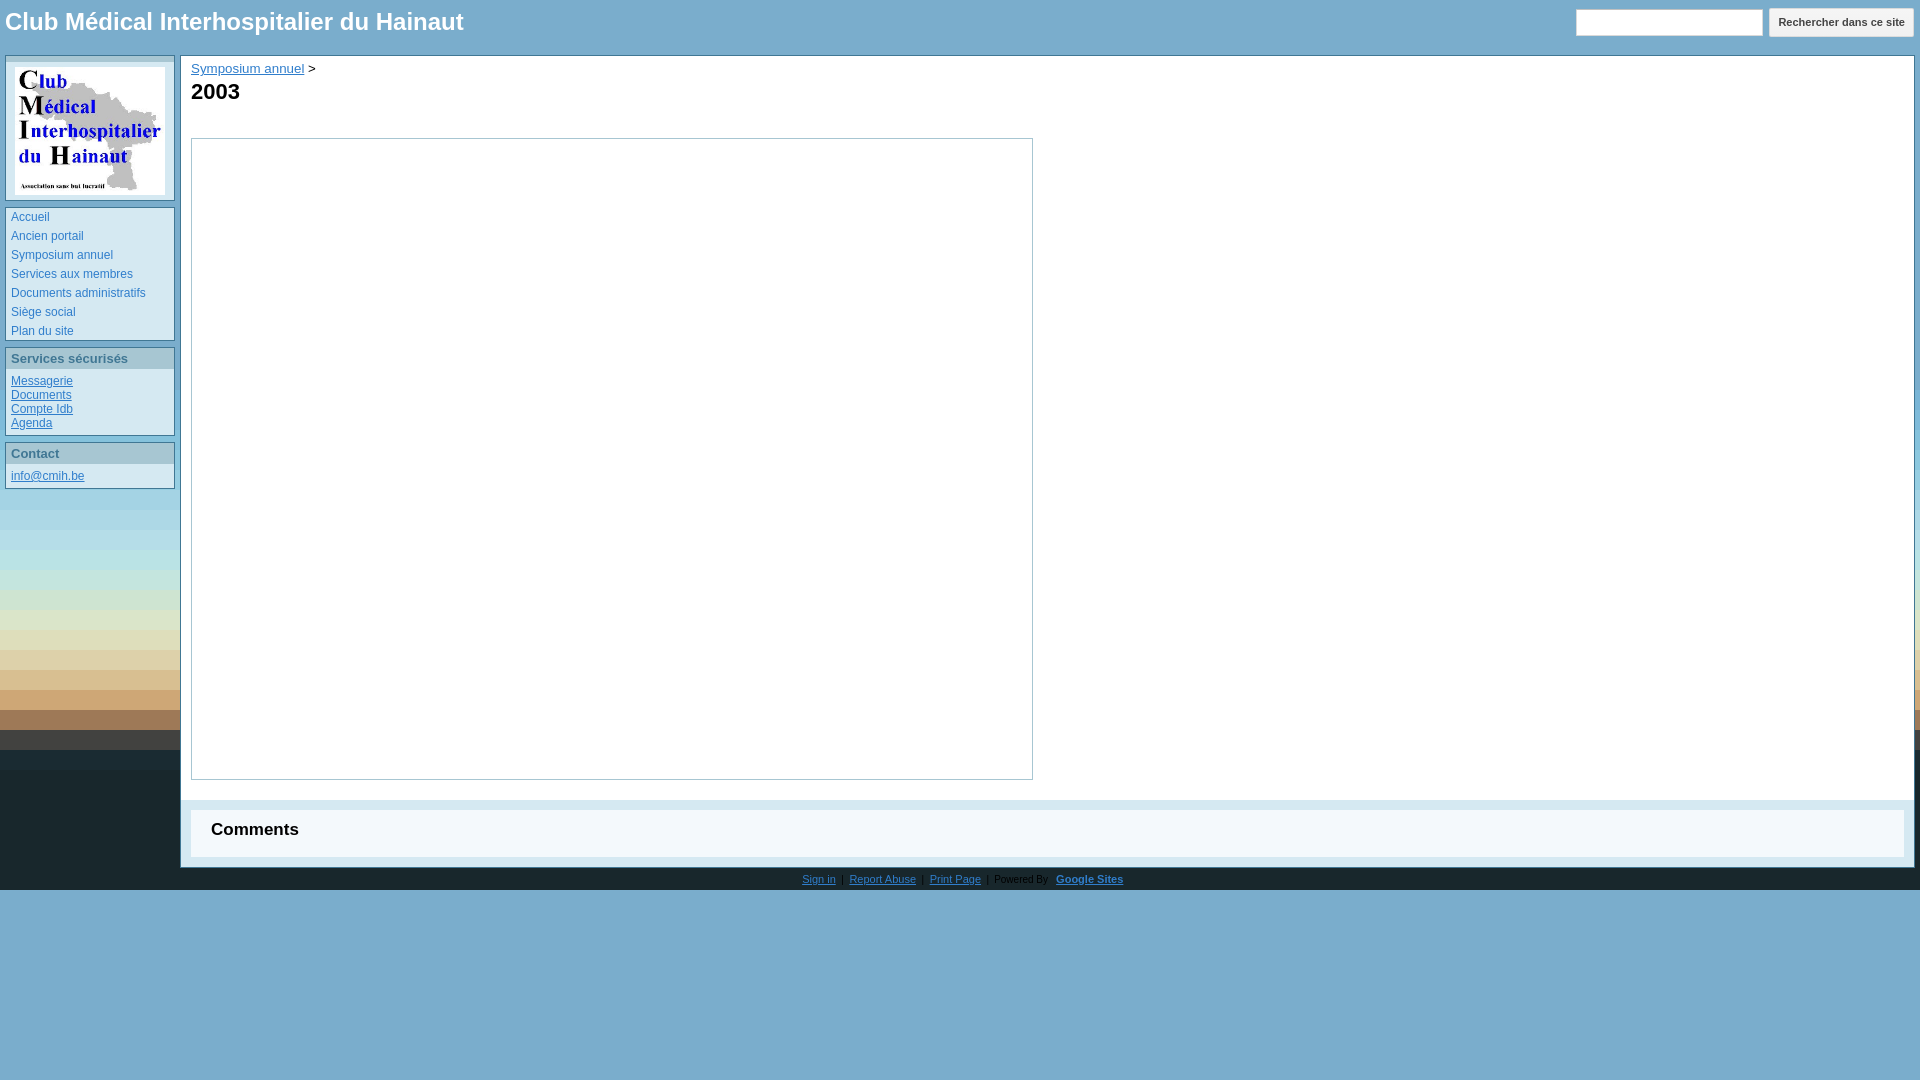  Describe the element at coordinates (1090, 879) in the screenshot. I see `Google Sites` at that location.